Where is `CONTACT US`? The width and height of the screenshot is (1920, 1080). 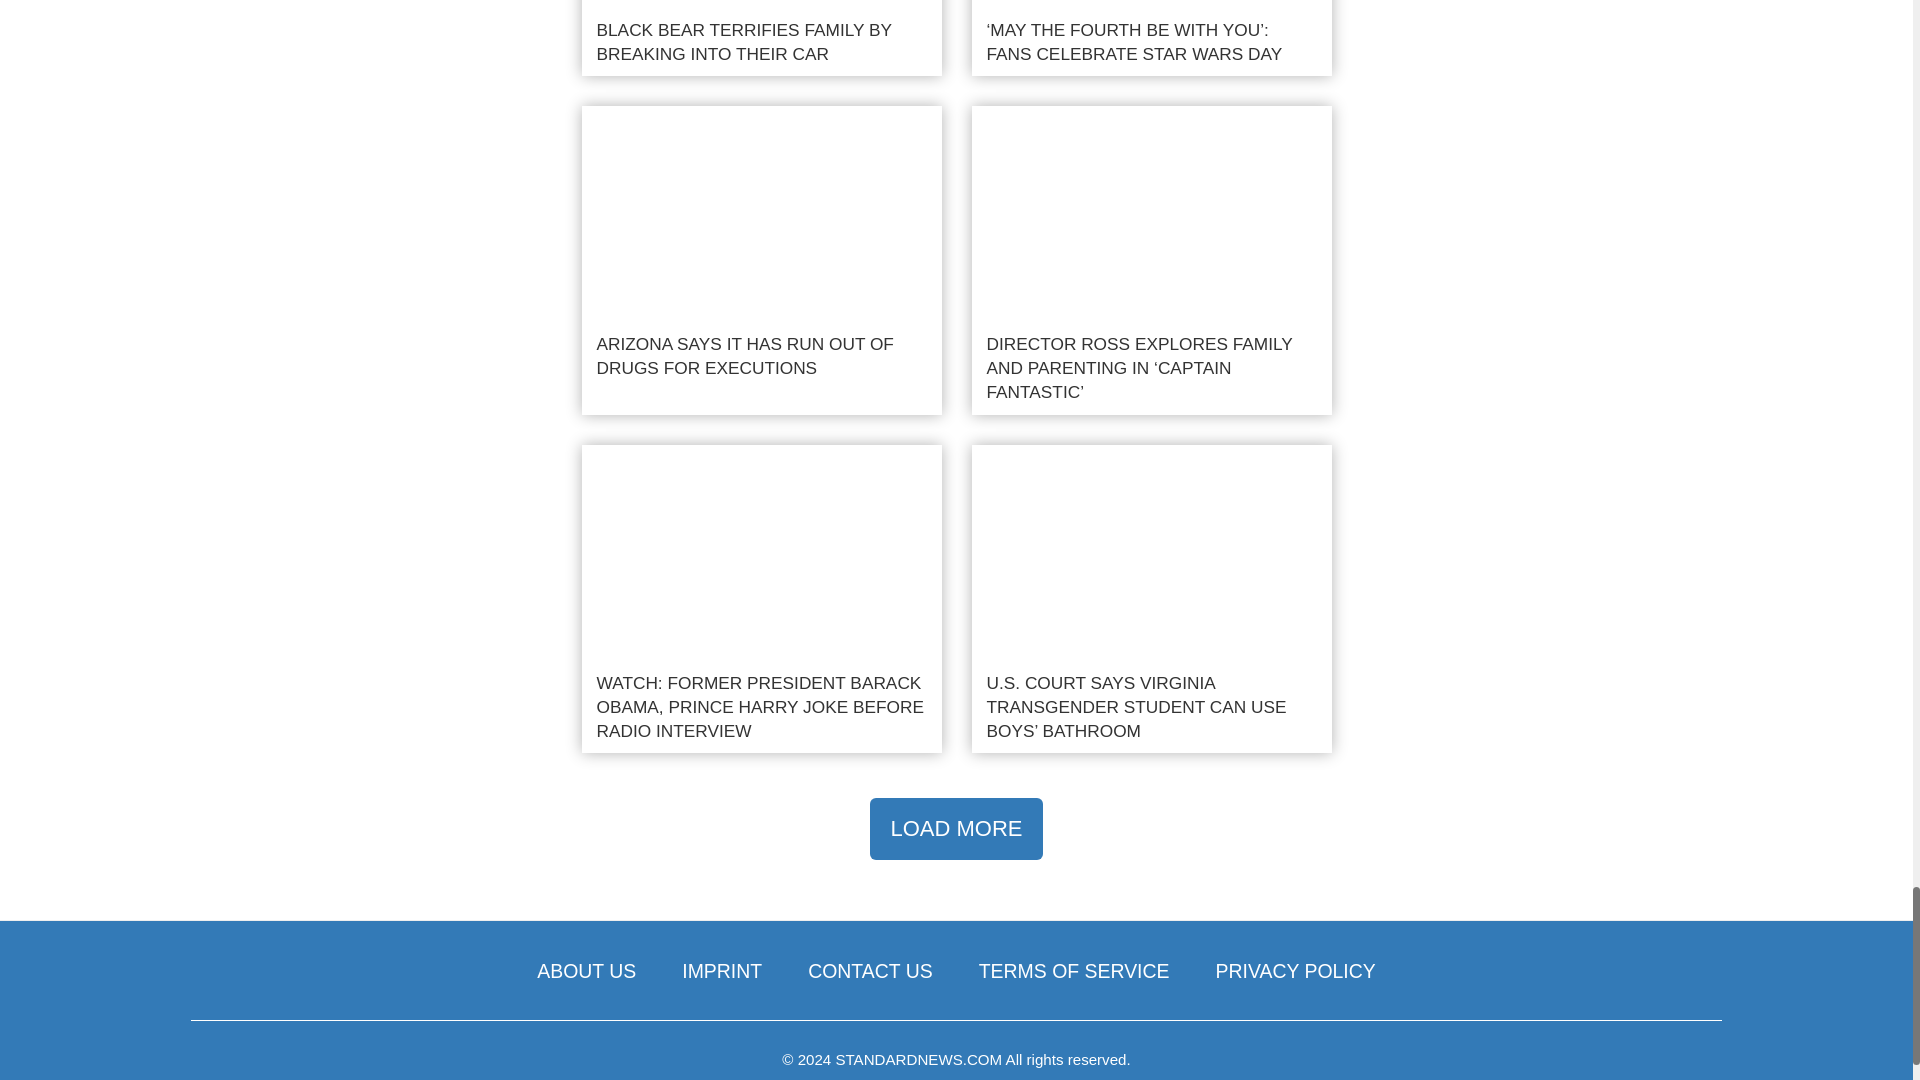 CONTACT US is located at coordinates (870, 971).